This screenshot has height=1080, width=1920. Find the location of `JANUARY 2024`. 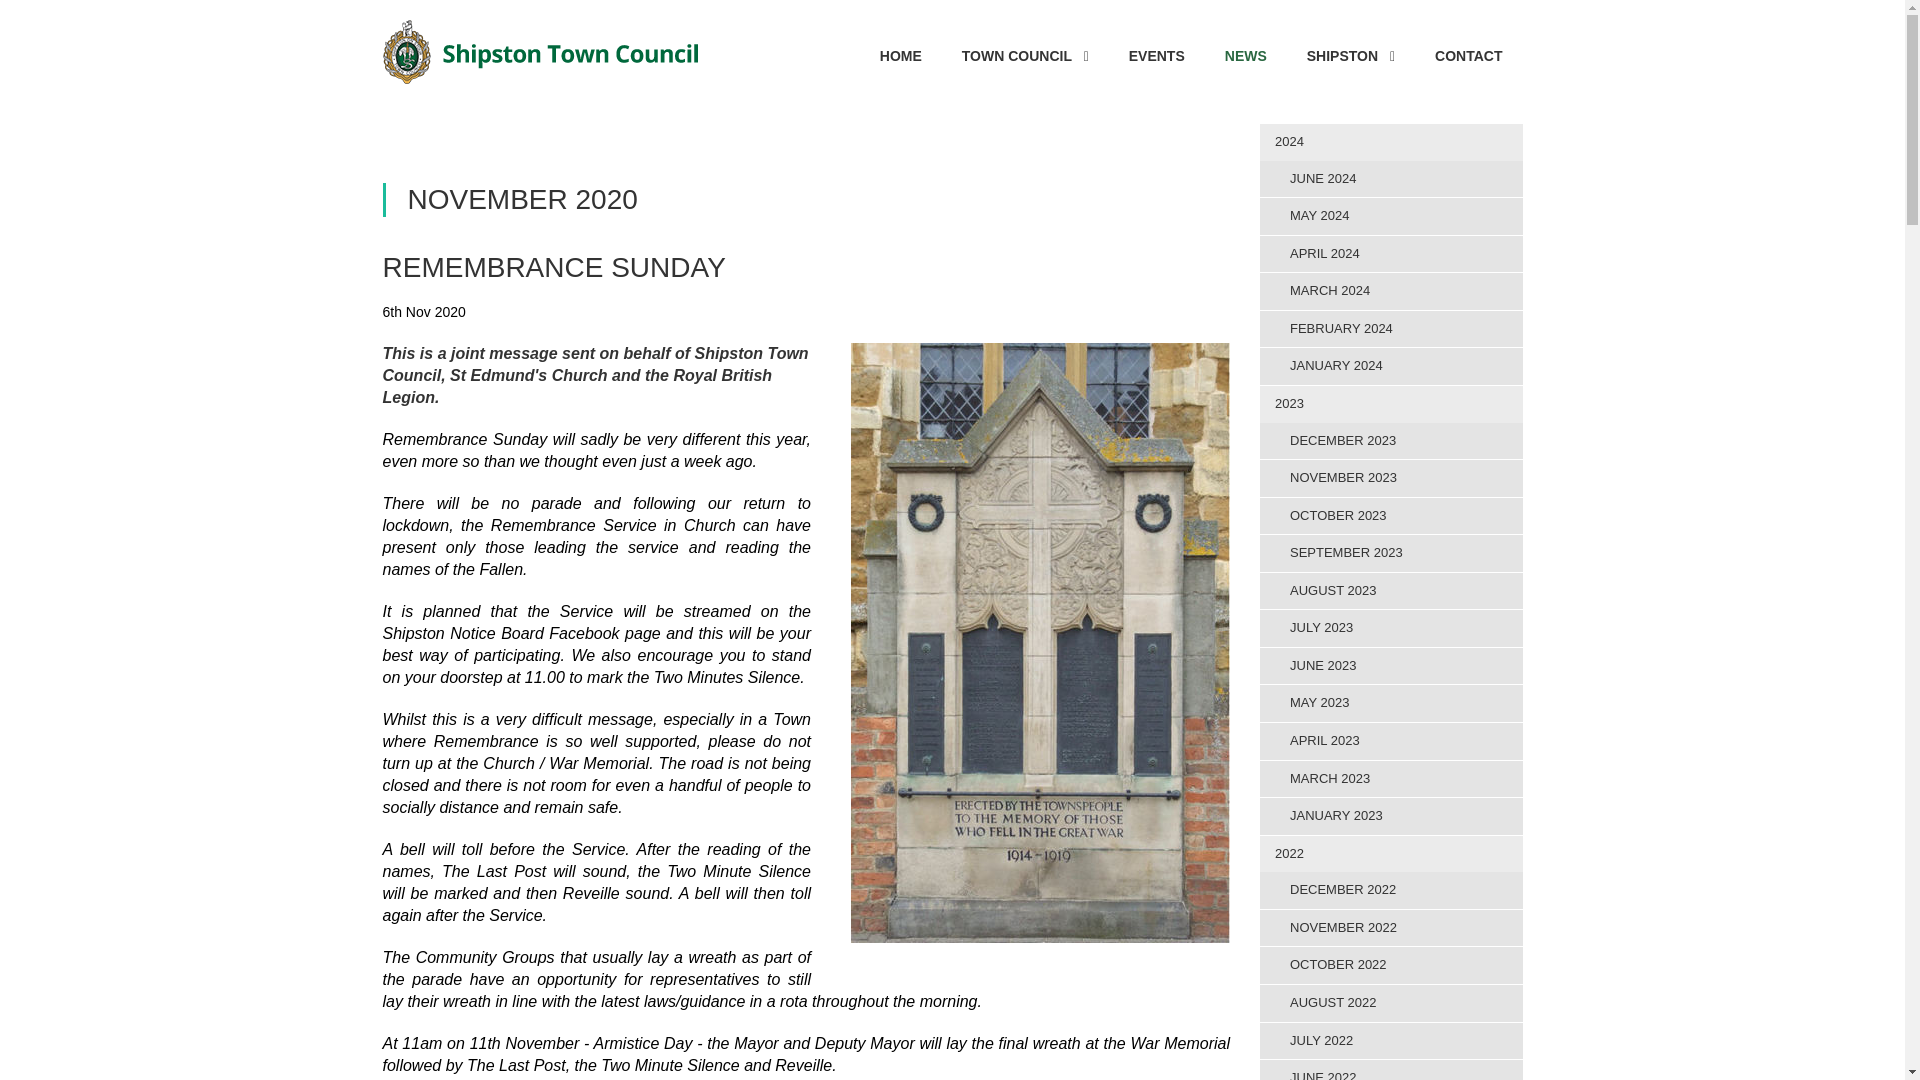

JANUARY 2024 is located at coordinates (1390, 366).